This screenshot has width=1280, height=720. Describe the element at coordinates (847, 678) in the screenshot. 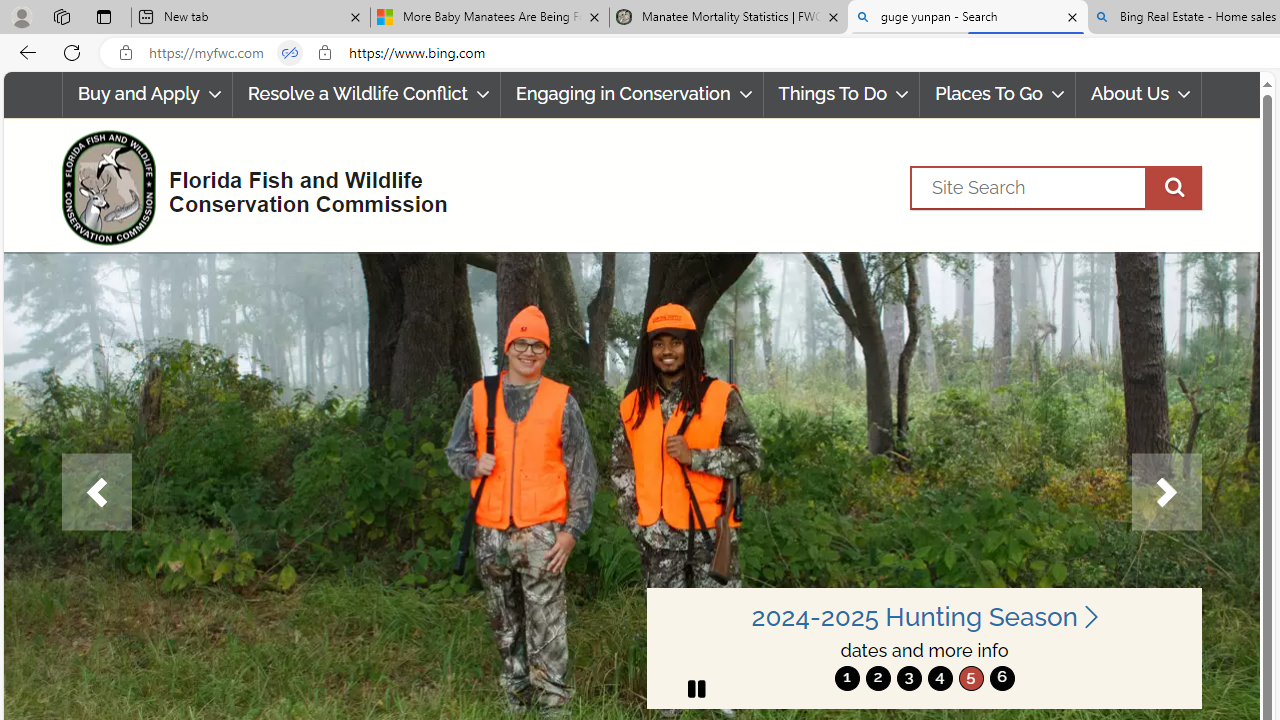

I see `move to slide 1` at that location.